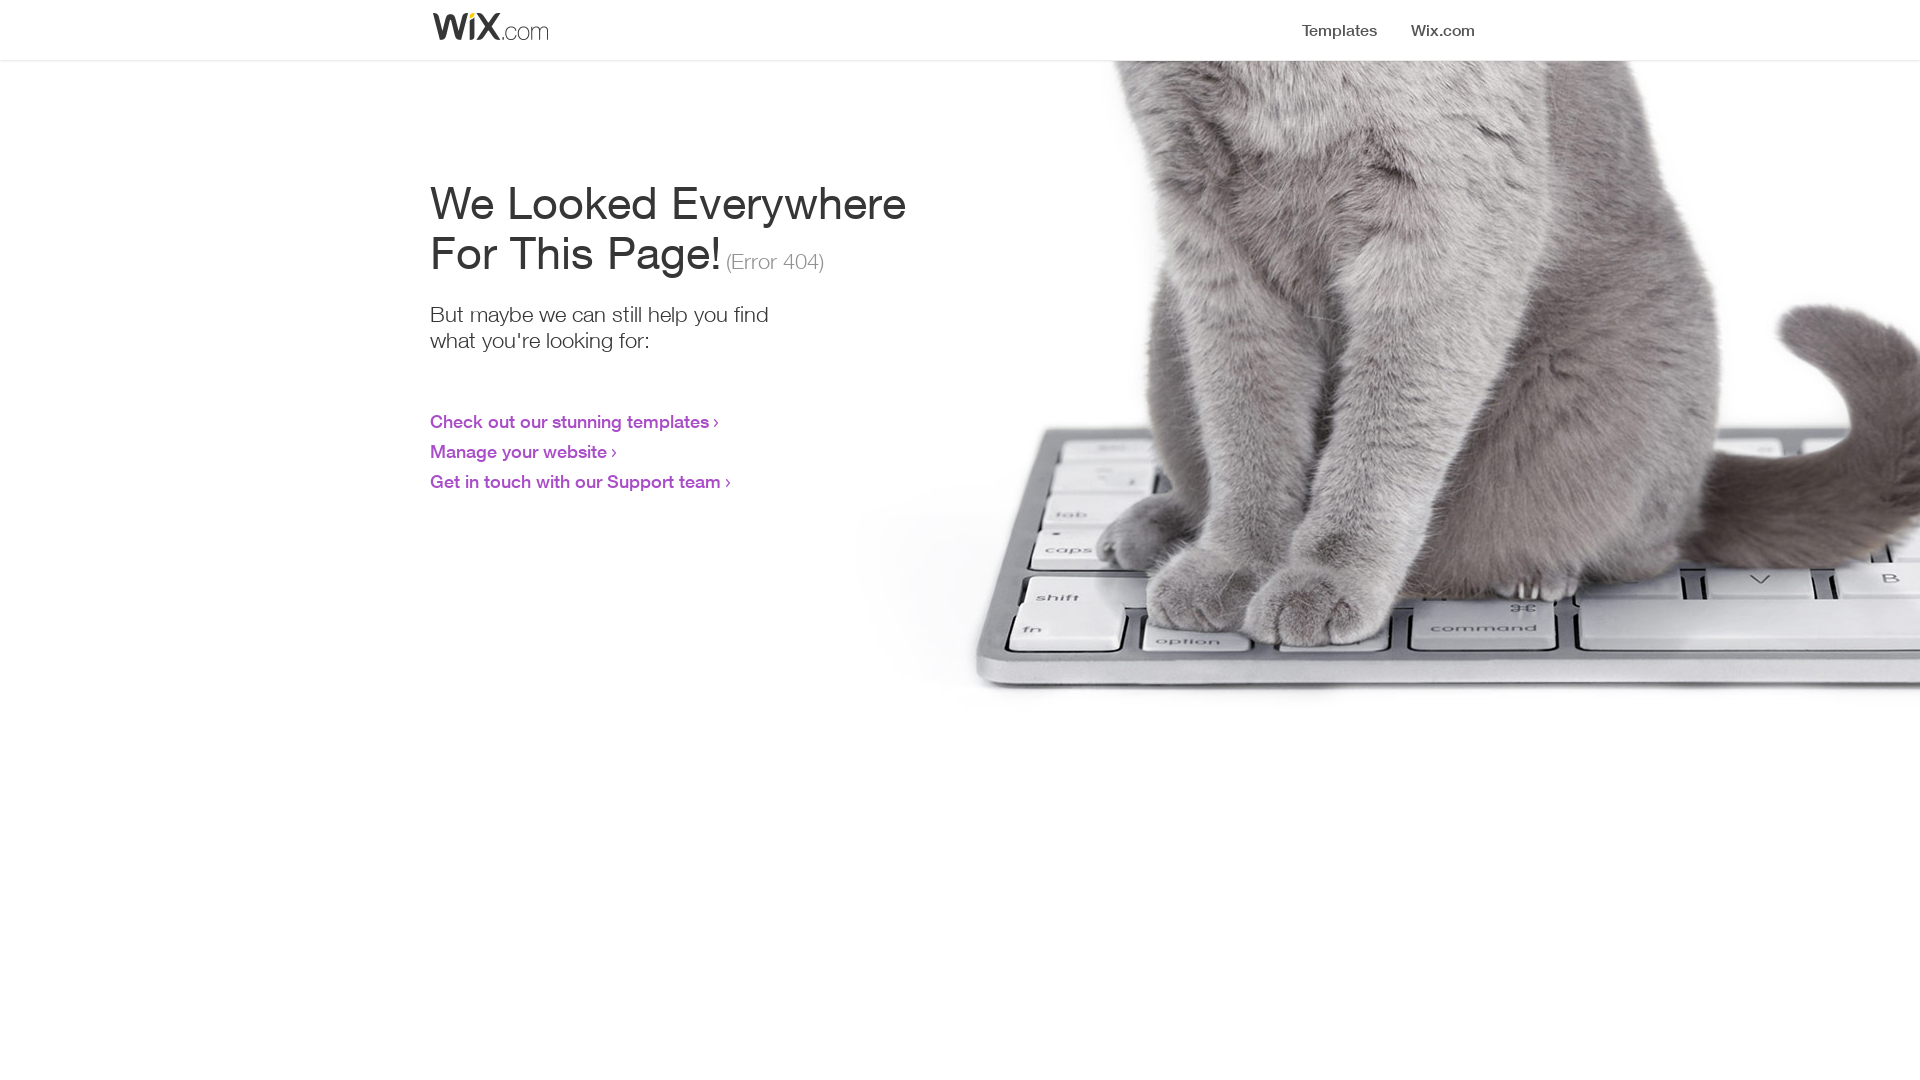  Describe the element at coordinates (518, 451) in the screenshot. I see `Manage your website` at that location.